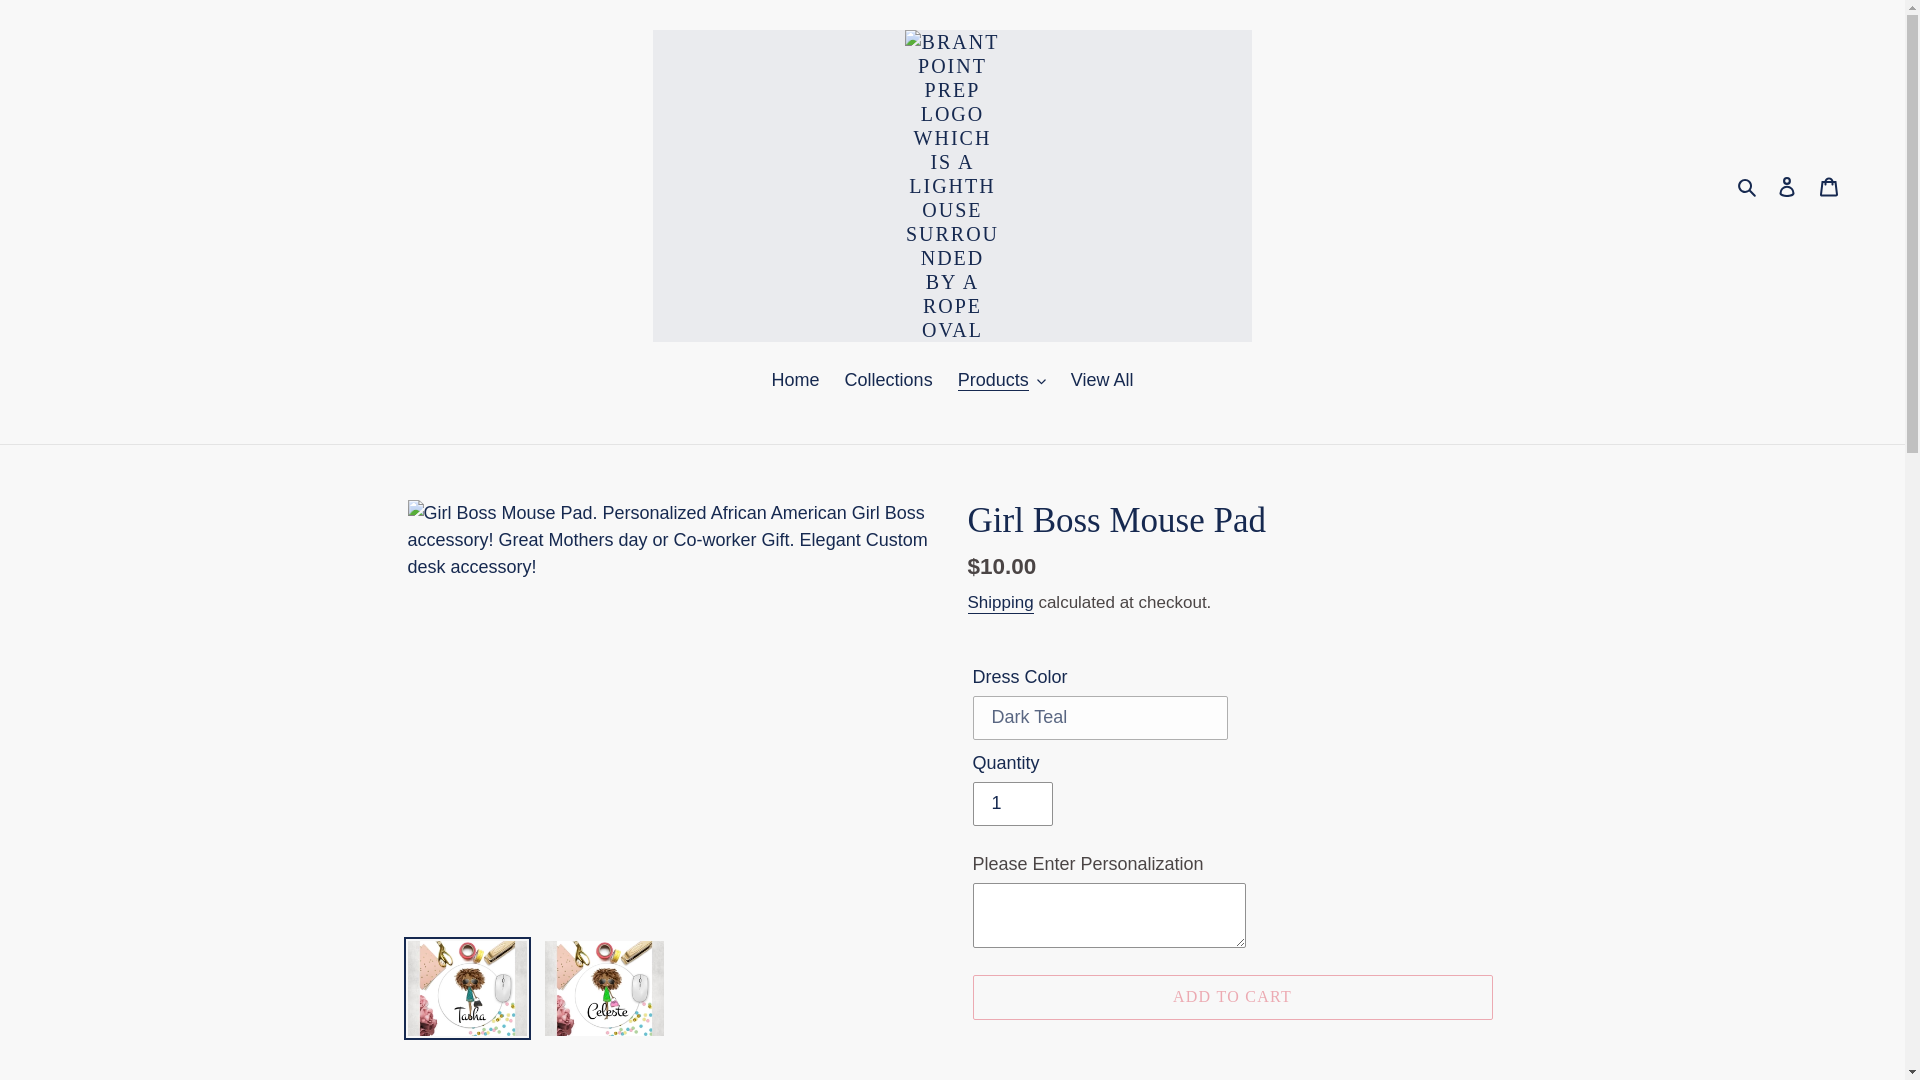 The width and height of the screenshot is (1920, 1080). Describe the element at coordinates (1829, 186) in the screenshot. I see `Cart` at that location.